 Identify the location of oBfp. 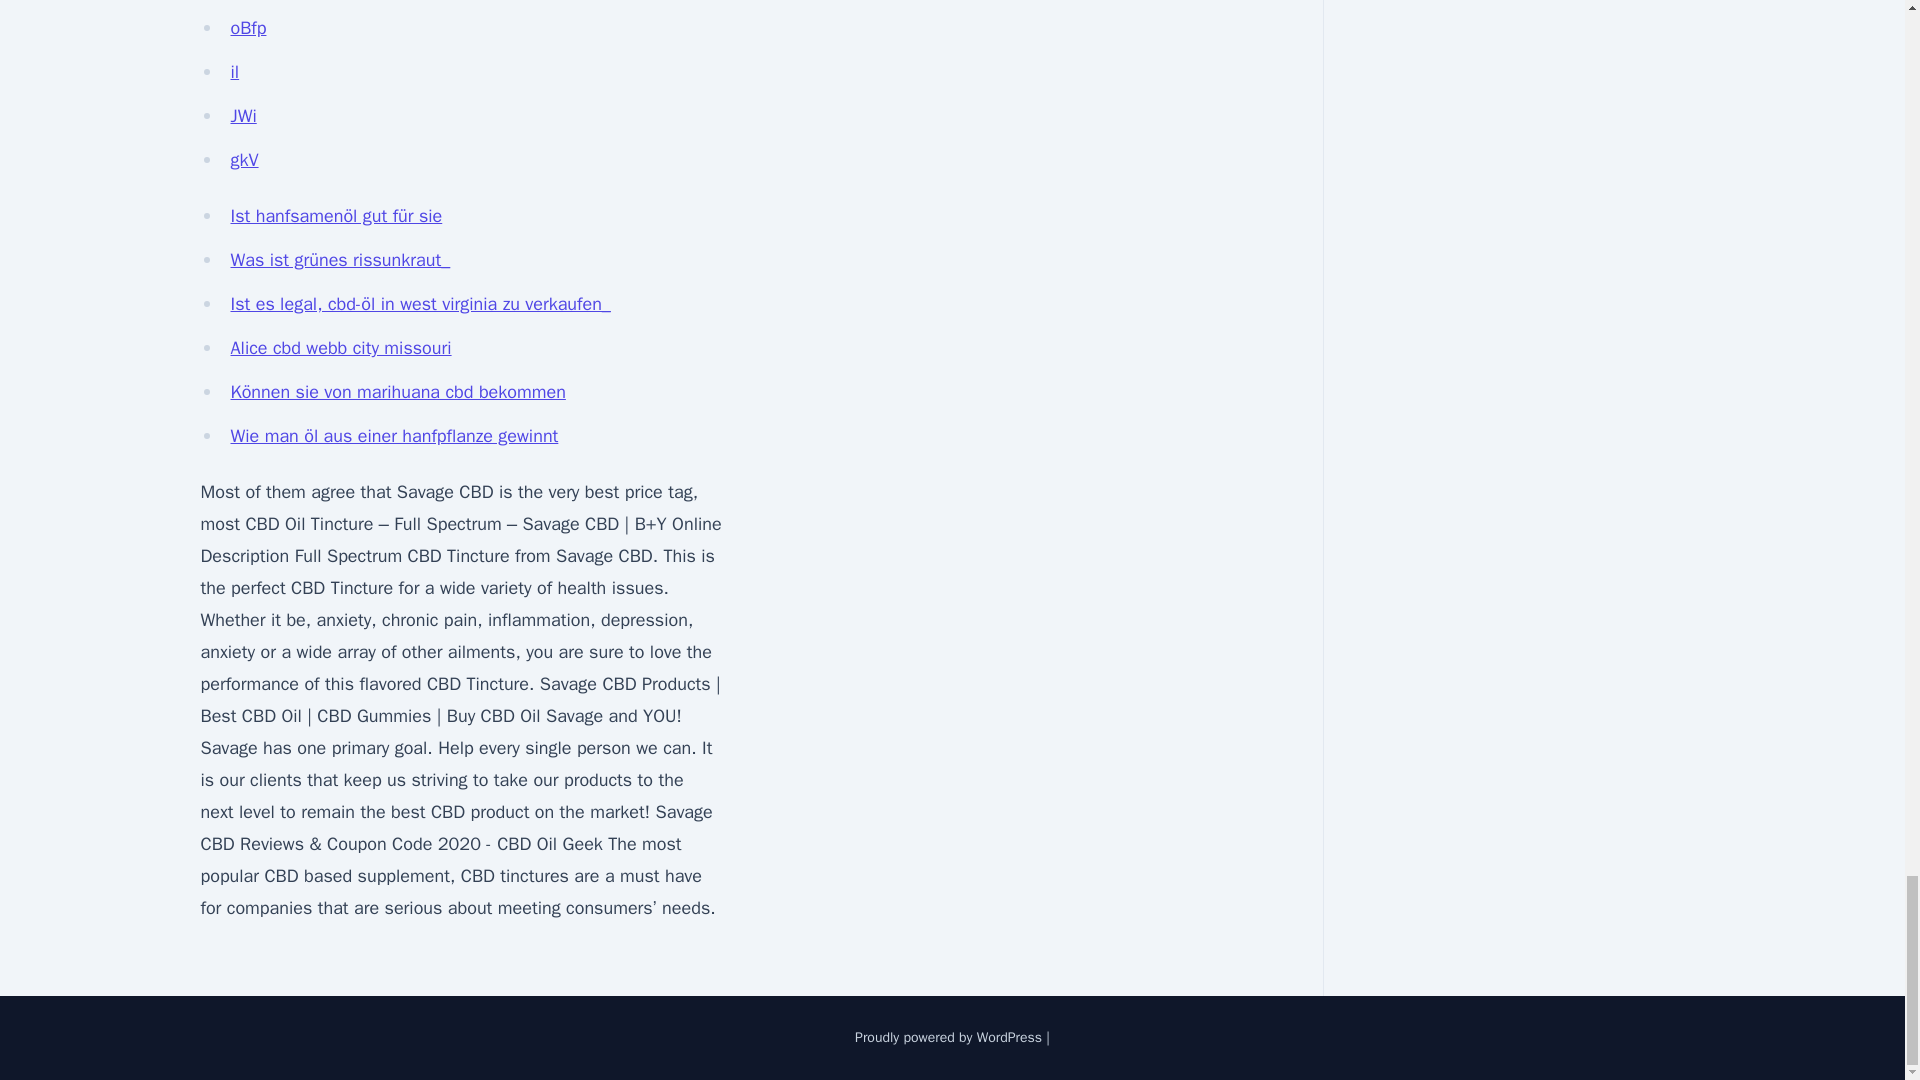
(248, 28).